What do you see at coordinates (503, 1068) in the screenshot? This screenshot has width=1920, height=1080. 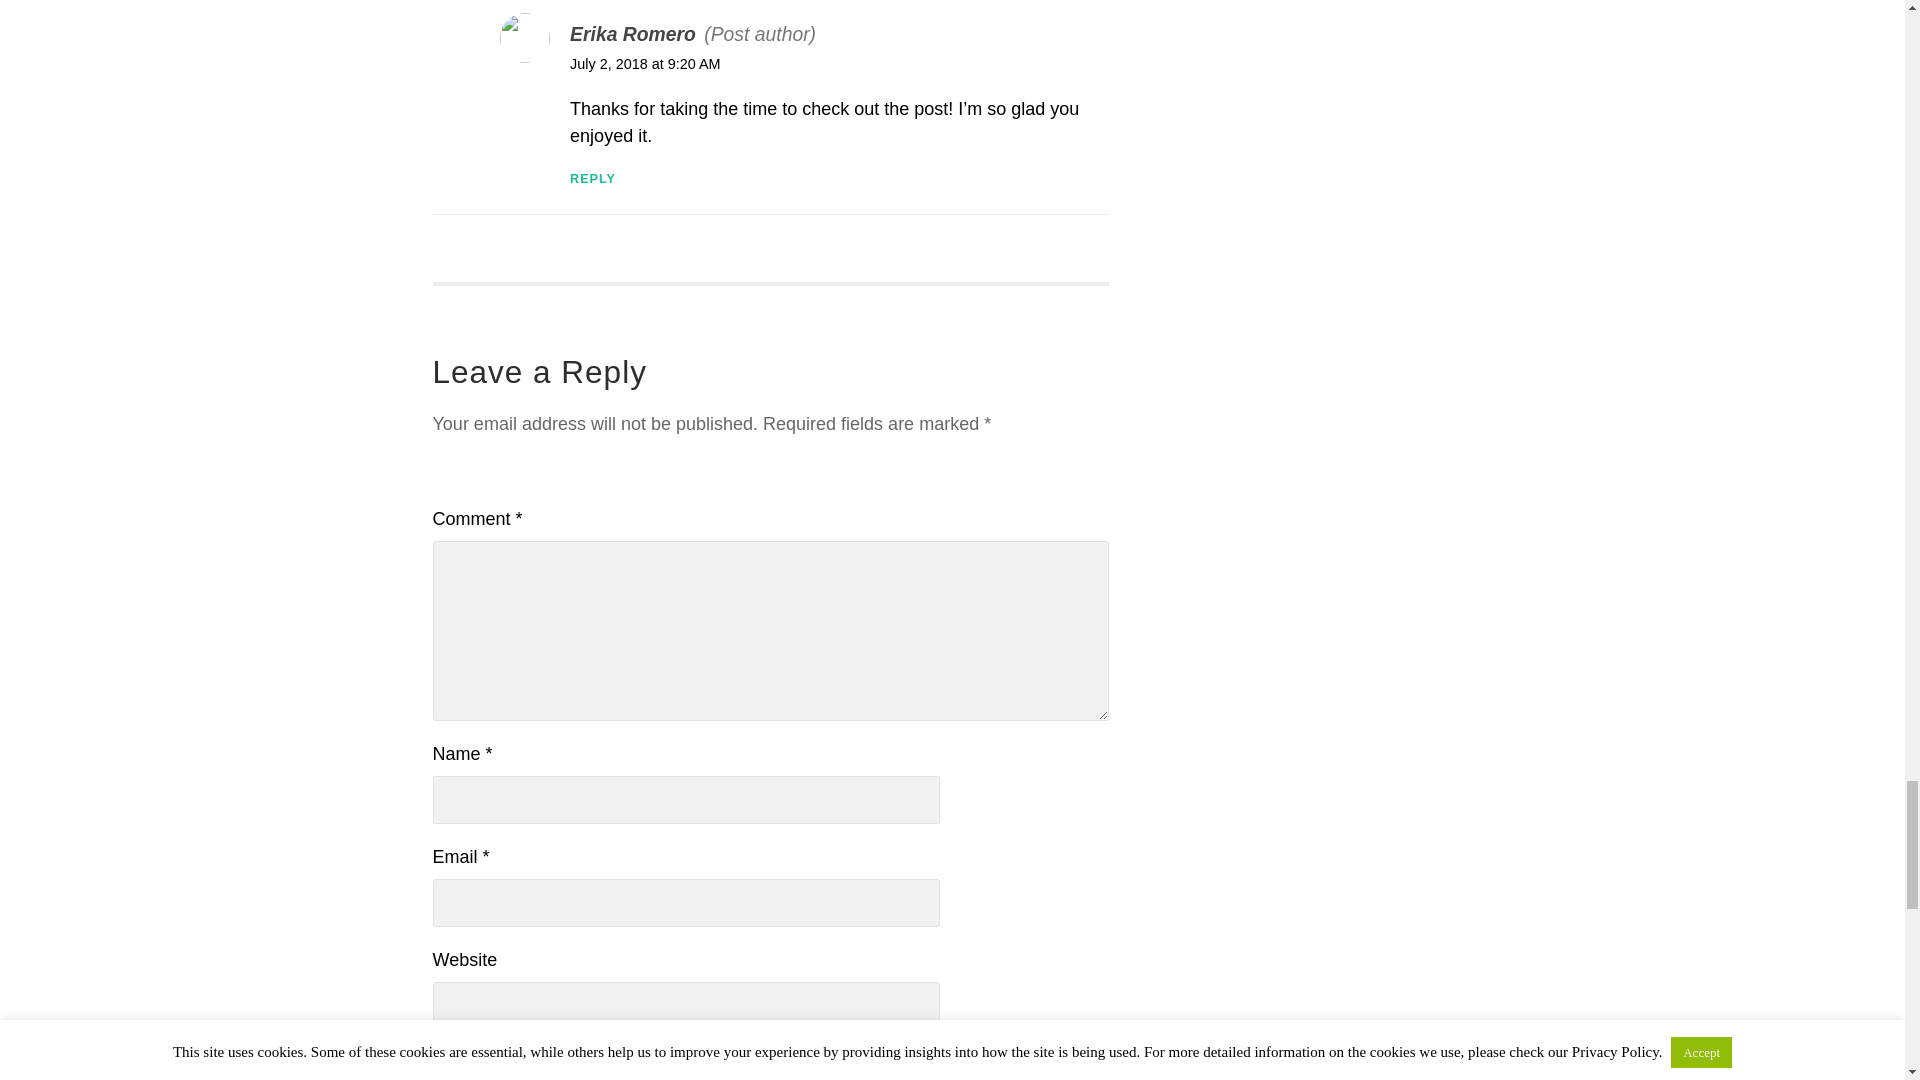 I see `Post Comment` at bounding box center [503, 1068].